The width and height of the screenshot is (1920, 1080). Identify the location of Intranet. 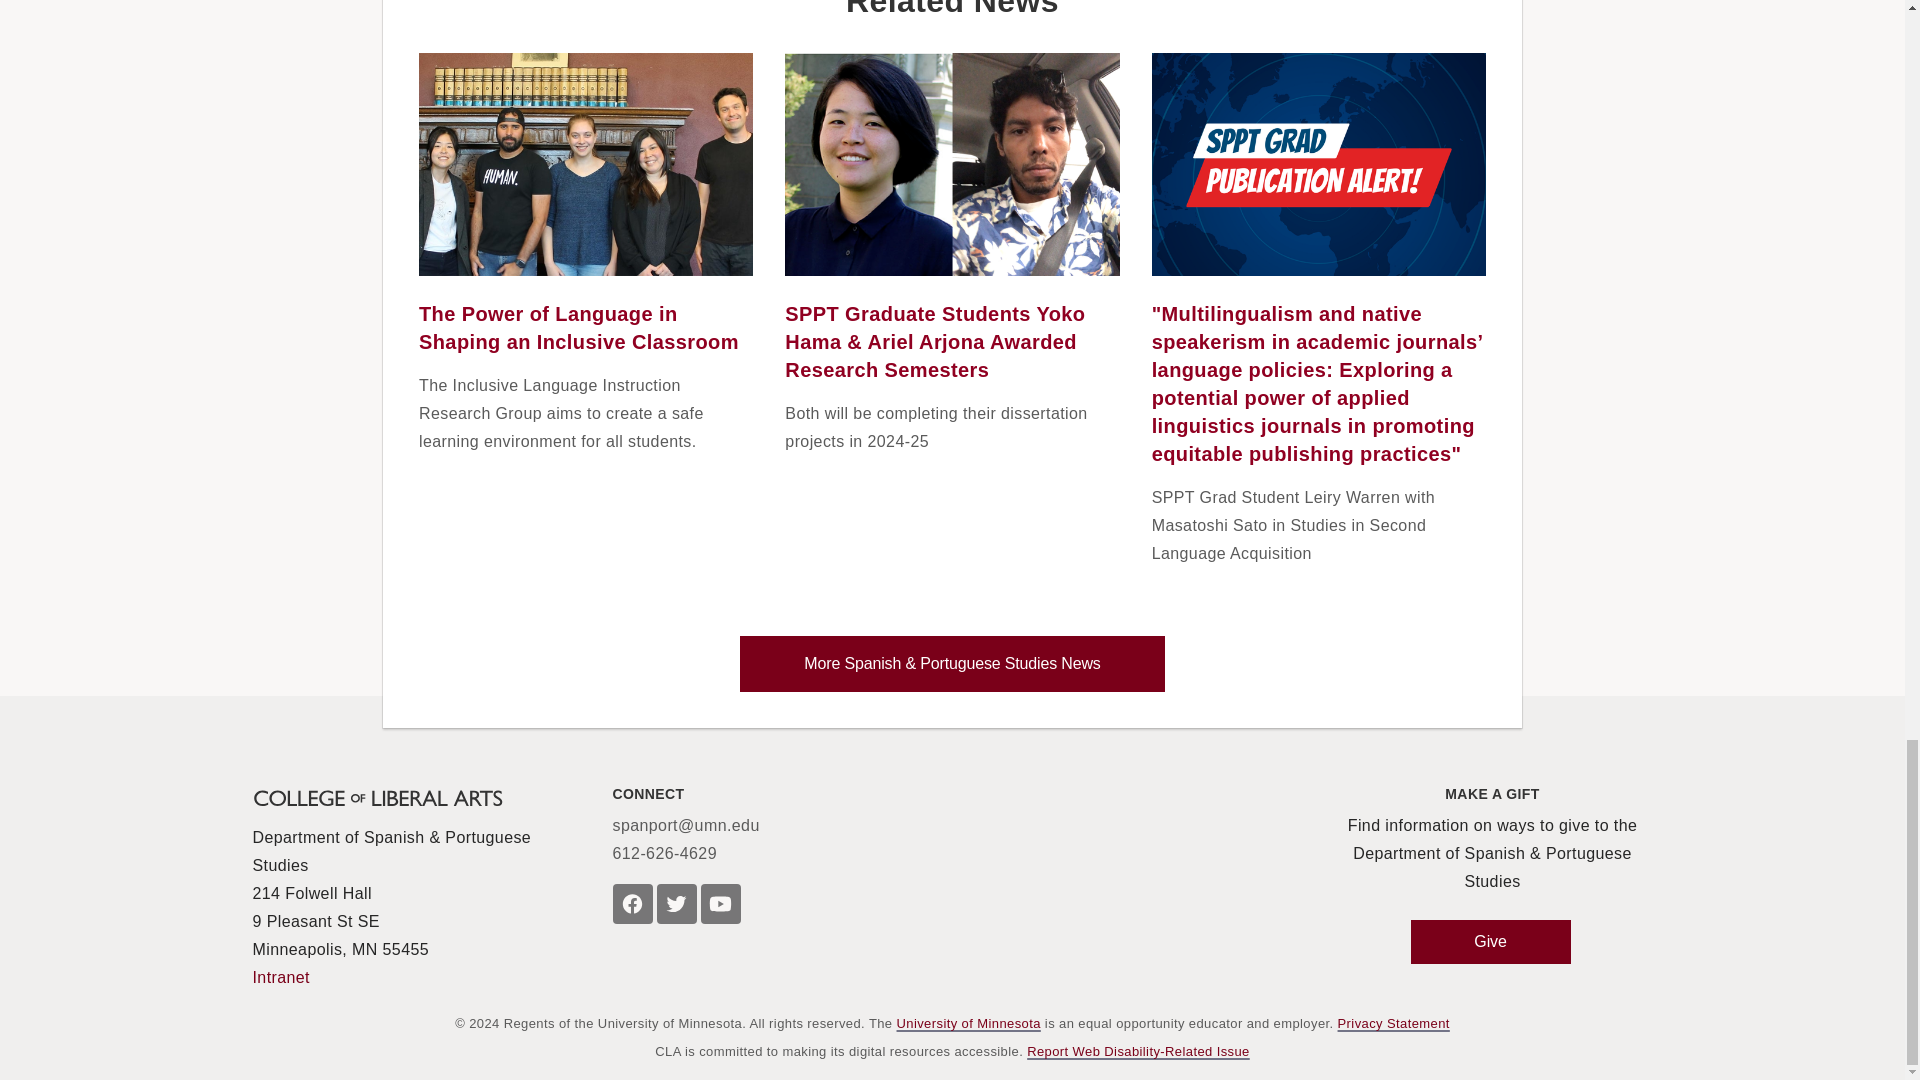
(280, 978).